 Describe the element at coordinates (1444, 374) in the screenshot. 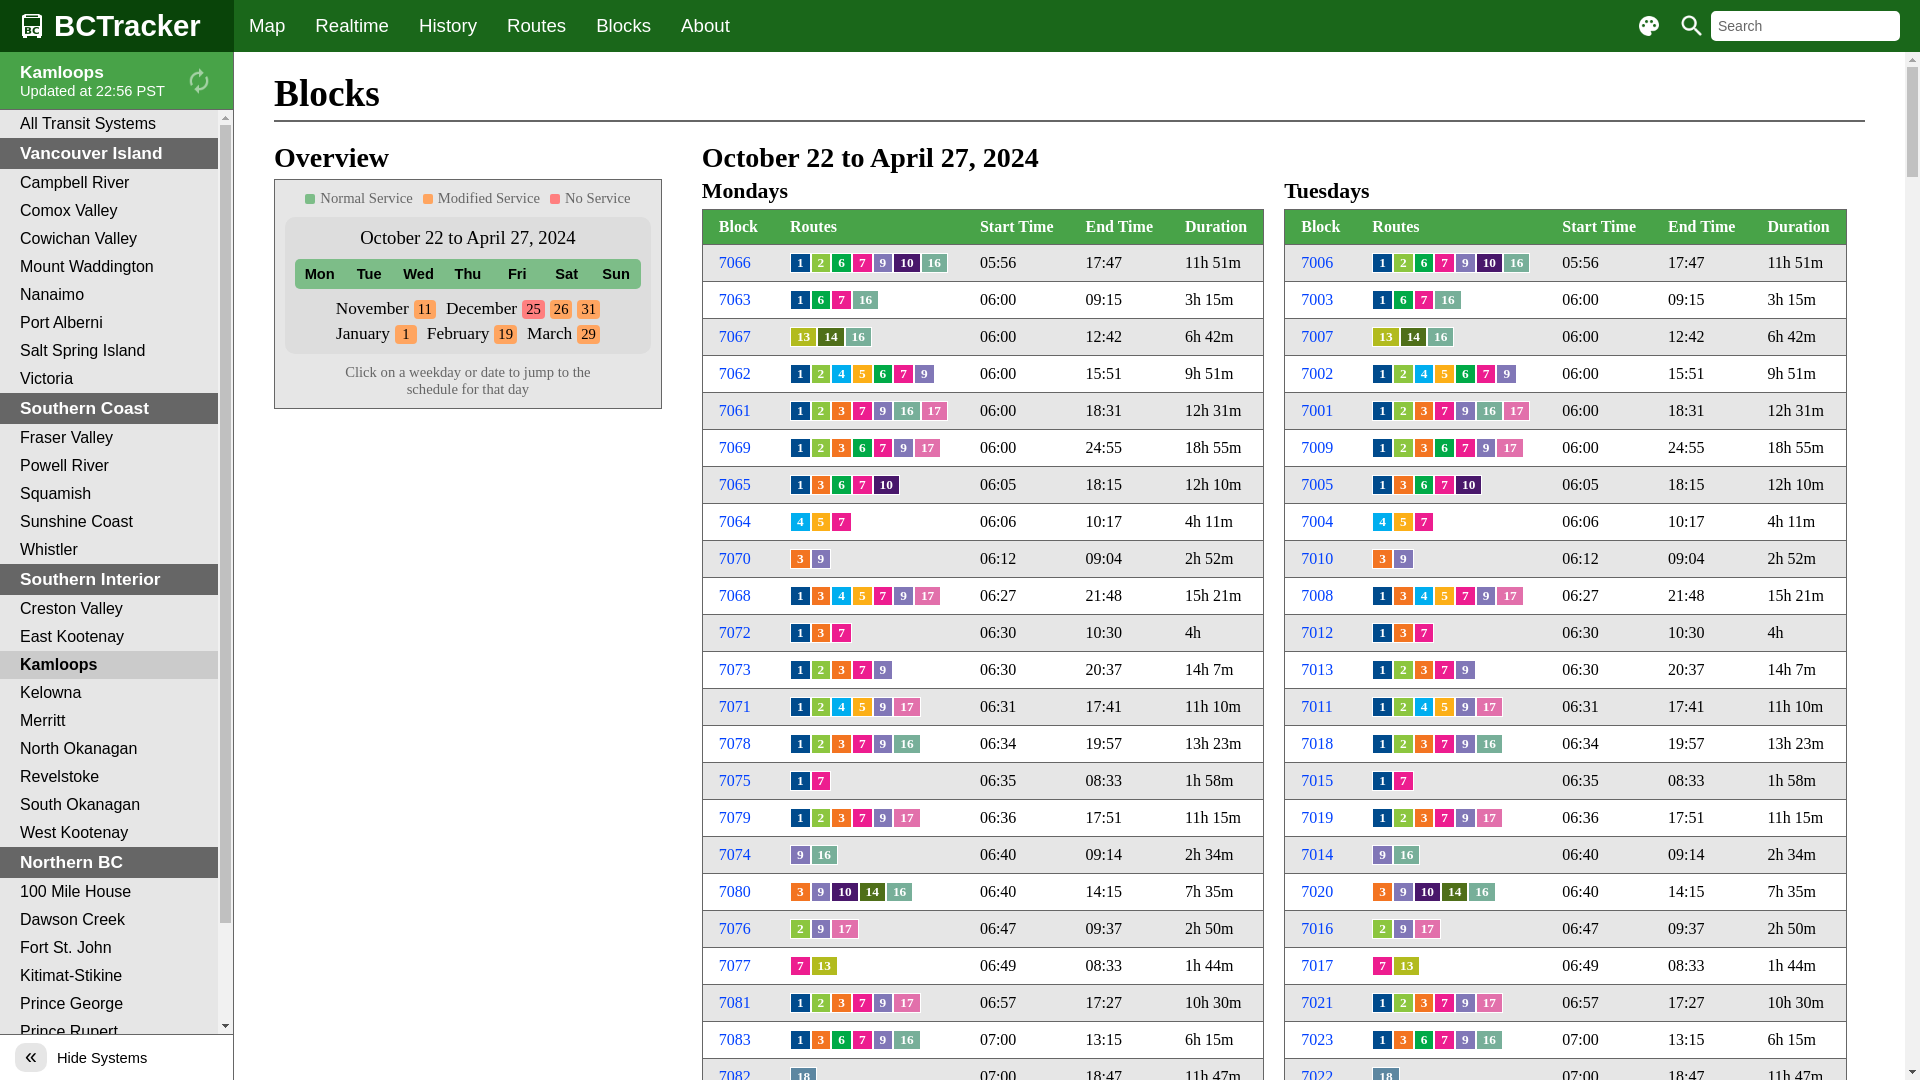

I see `5` at that location.